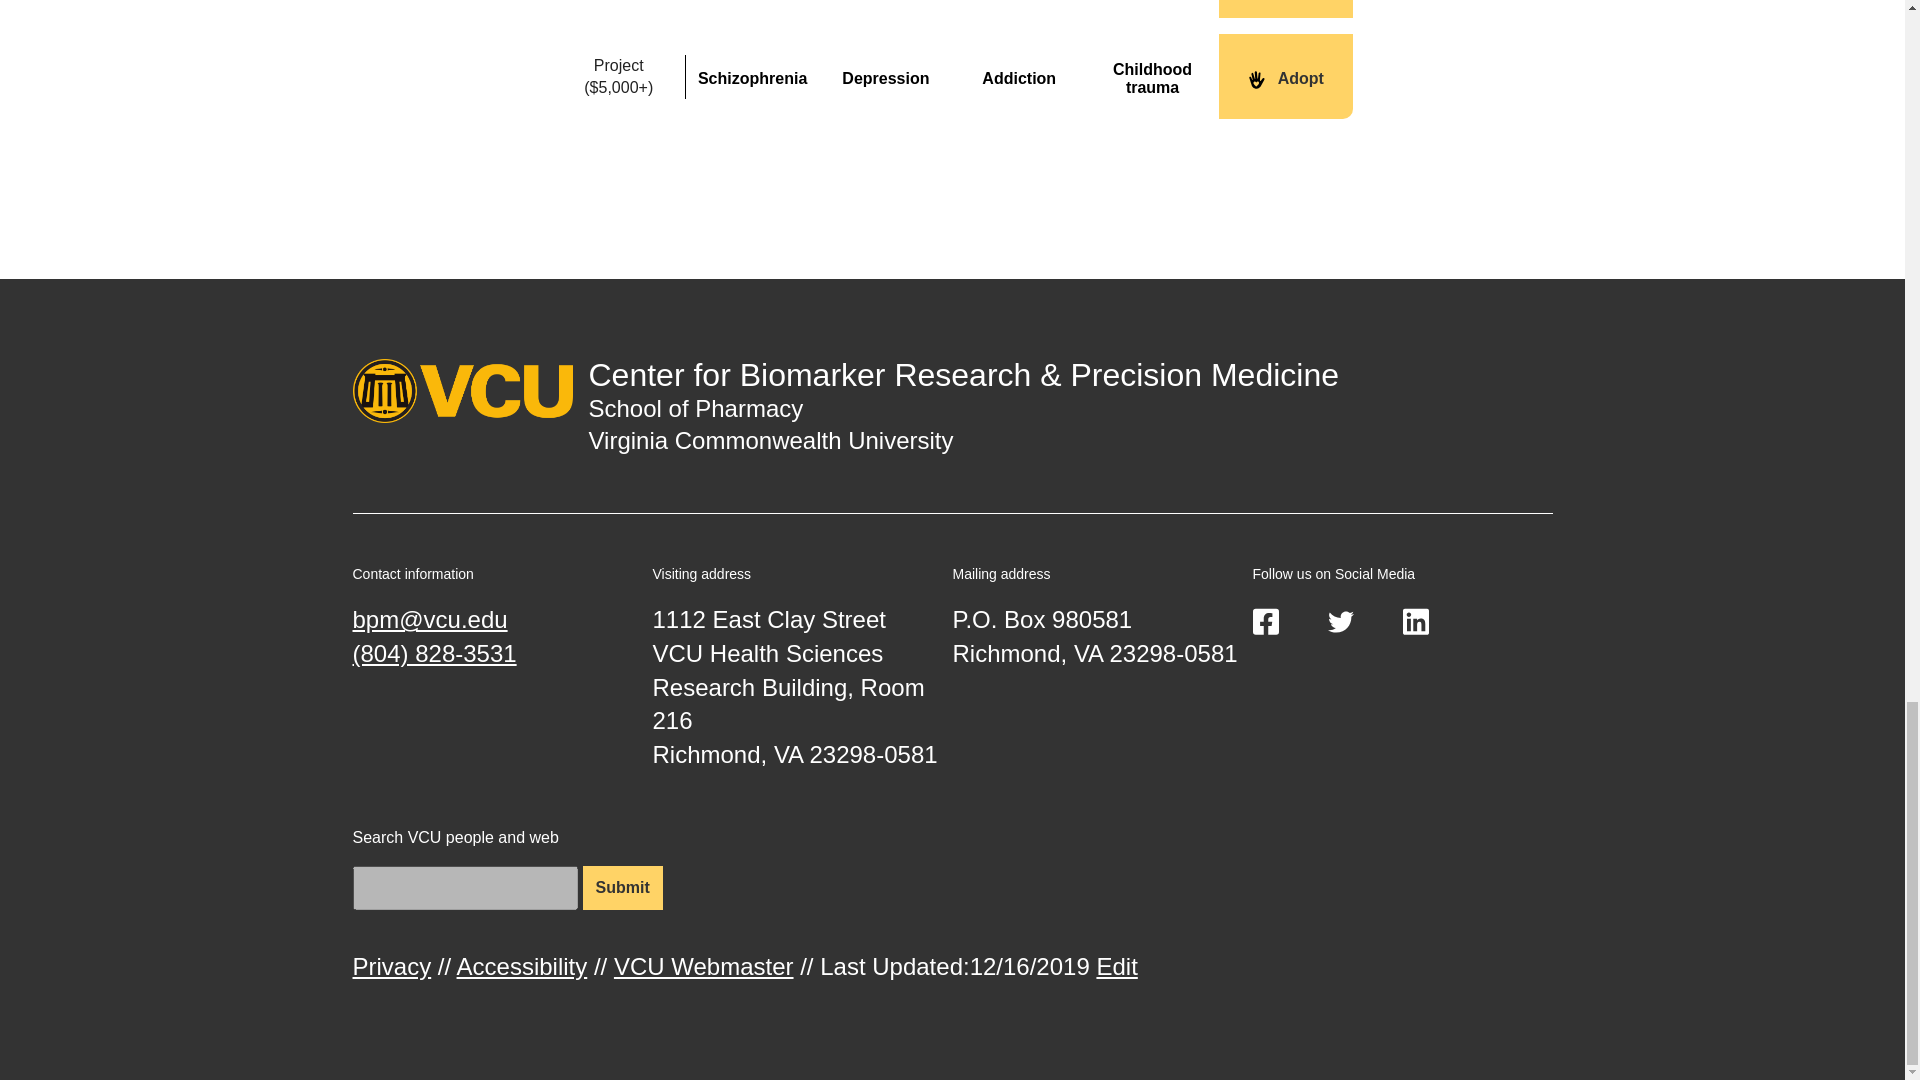  Describe the element at coordinates (694, 408) in the screenshot. I see `School of Pharmacy` at that location.